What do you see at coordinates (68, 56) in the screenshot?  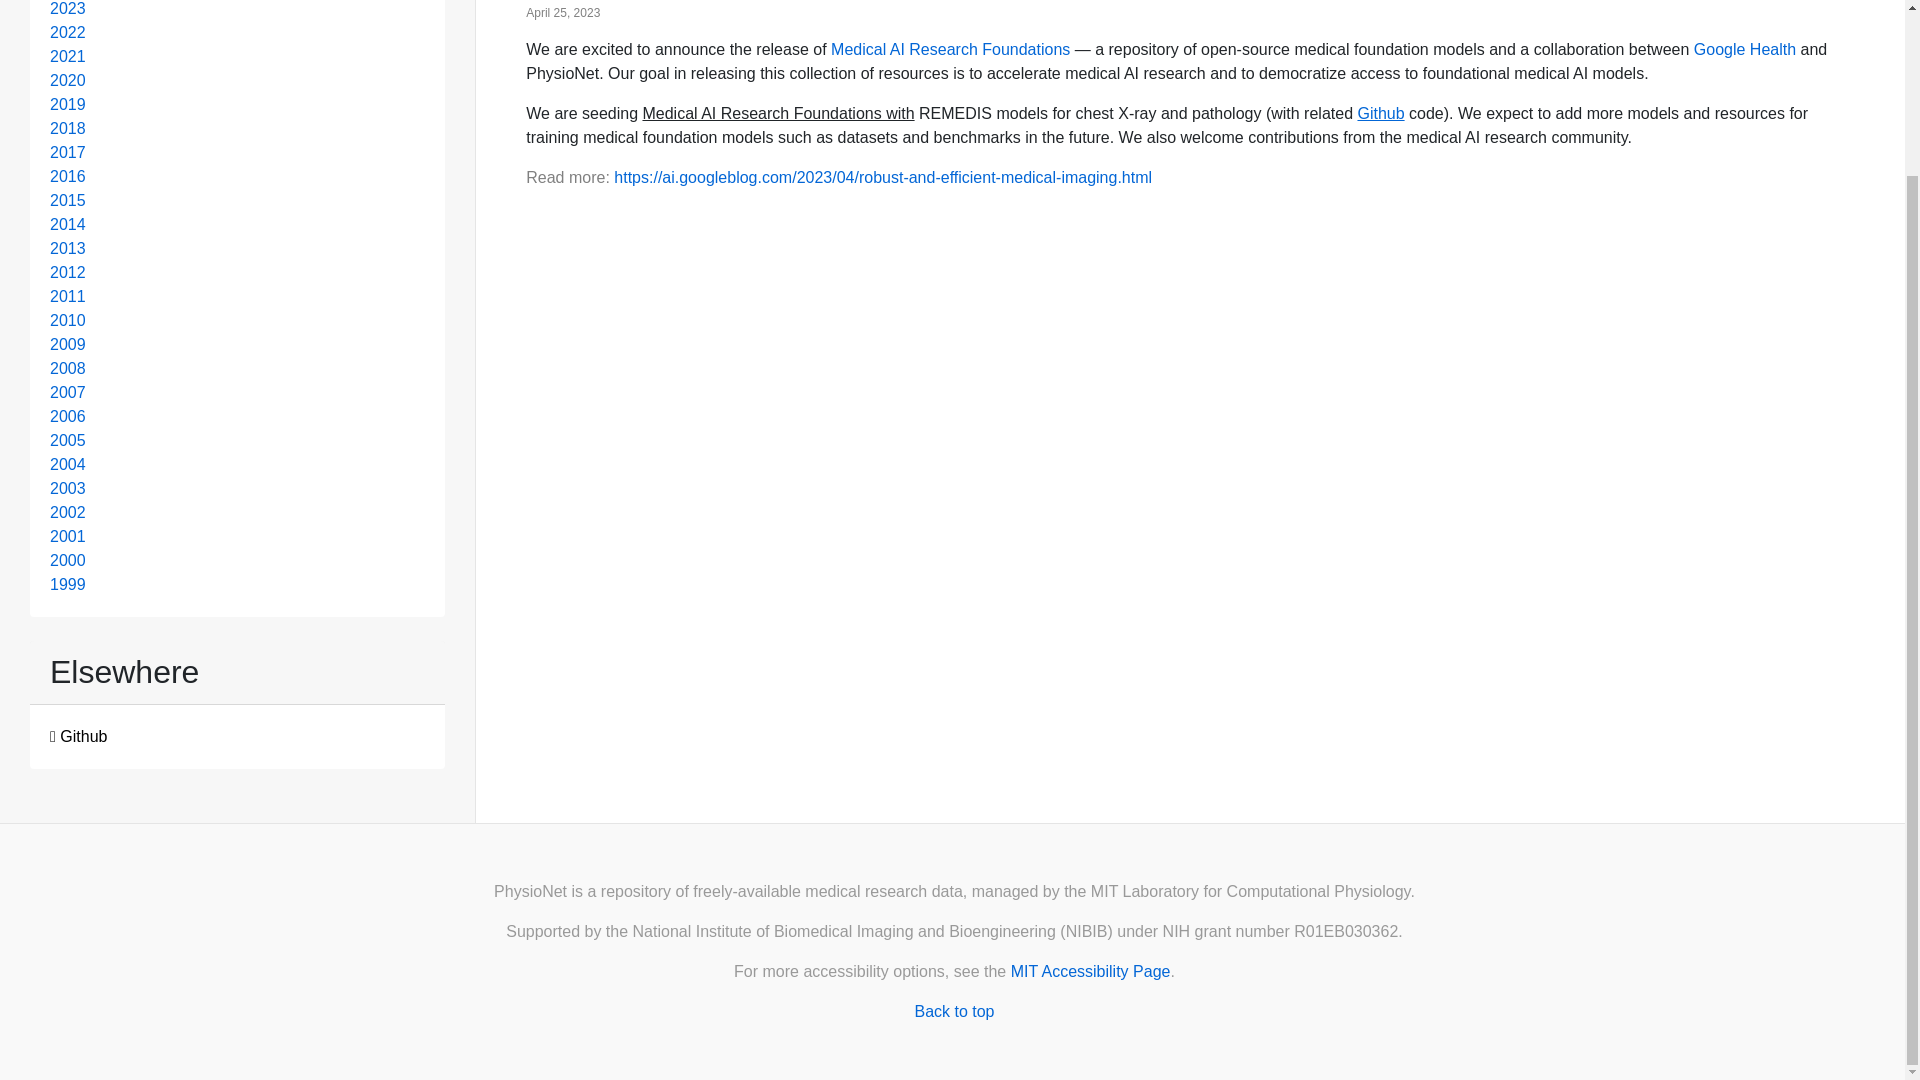 I see `2021` at bounding box center [68, 56].